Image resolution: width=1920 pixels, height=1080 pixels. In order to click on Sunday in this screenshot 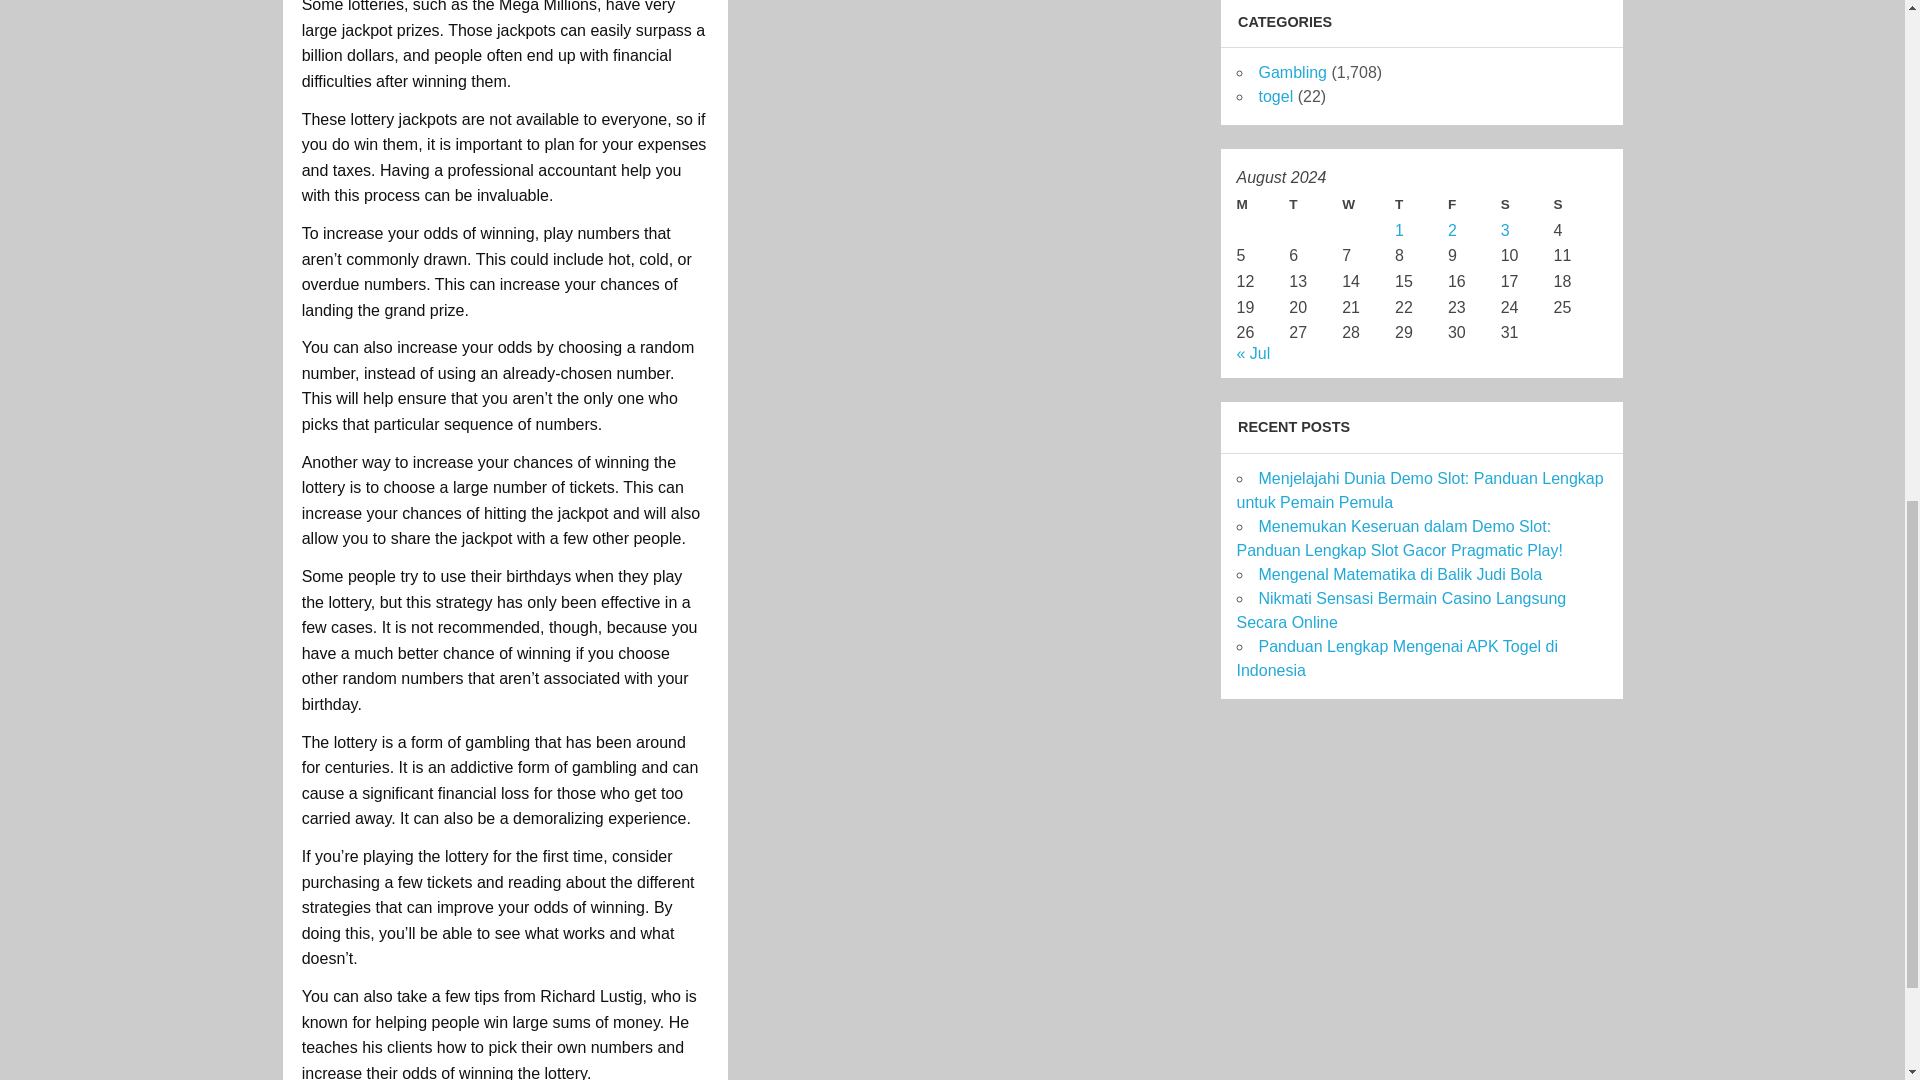, I will do `click(1580, 205)`.